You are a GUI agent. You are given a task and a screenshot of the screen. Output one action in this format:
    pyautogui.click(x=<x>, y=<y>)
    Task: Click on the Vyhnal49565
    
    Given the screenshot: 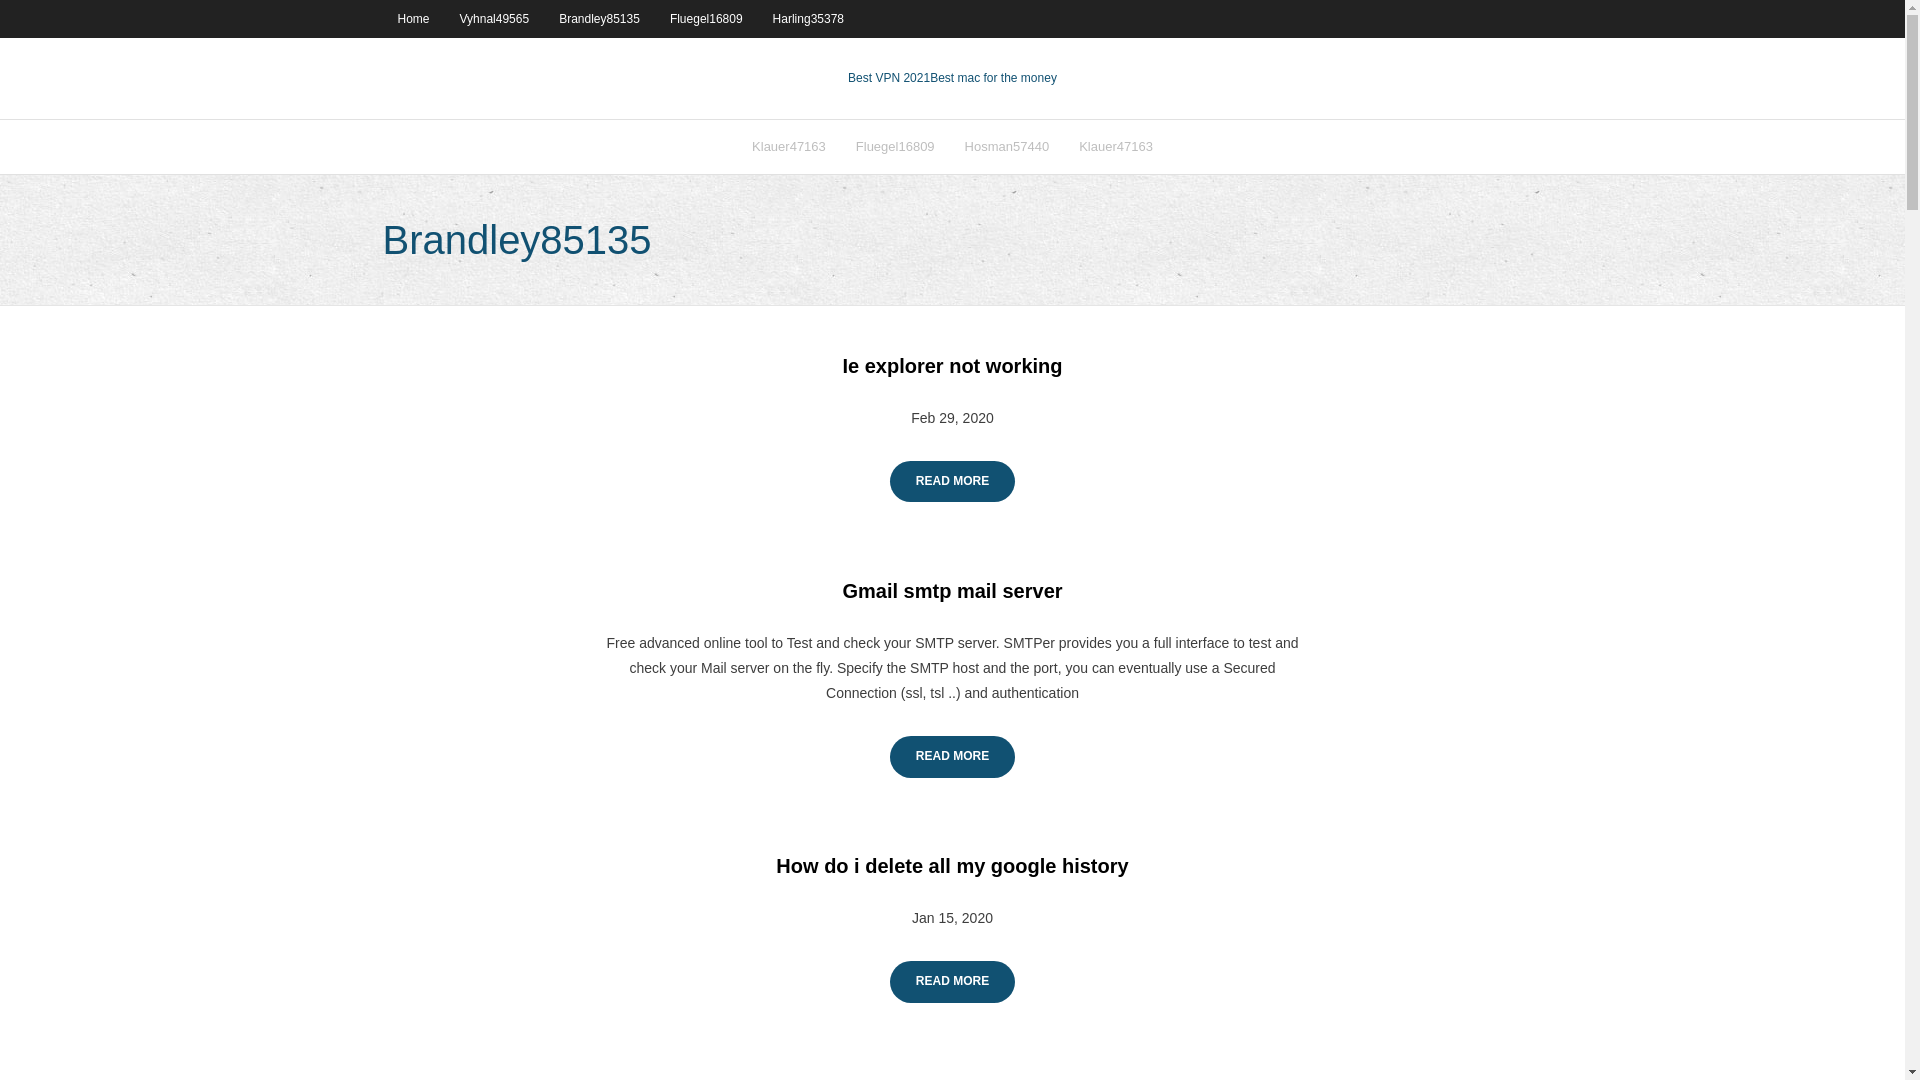 What is the action you would take?
    pyautogui.click(x=495, y=18)
    